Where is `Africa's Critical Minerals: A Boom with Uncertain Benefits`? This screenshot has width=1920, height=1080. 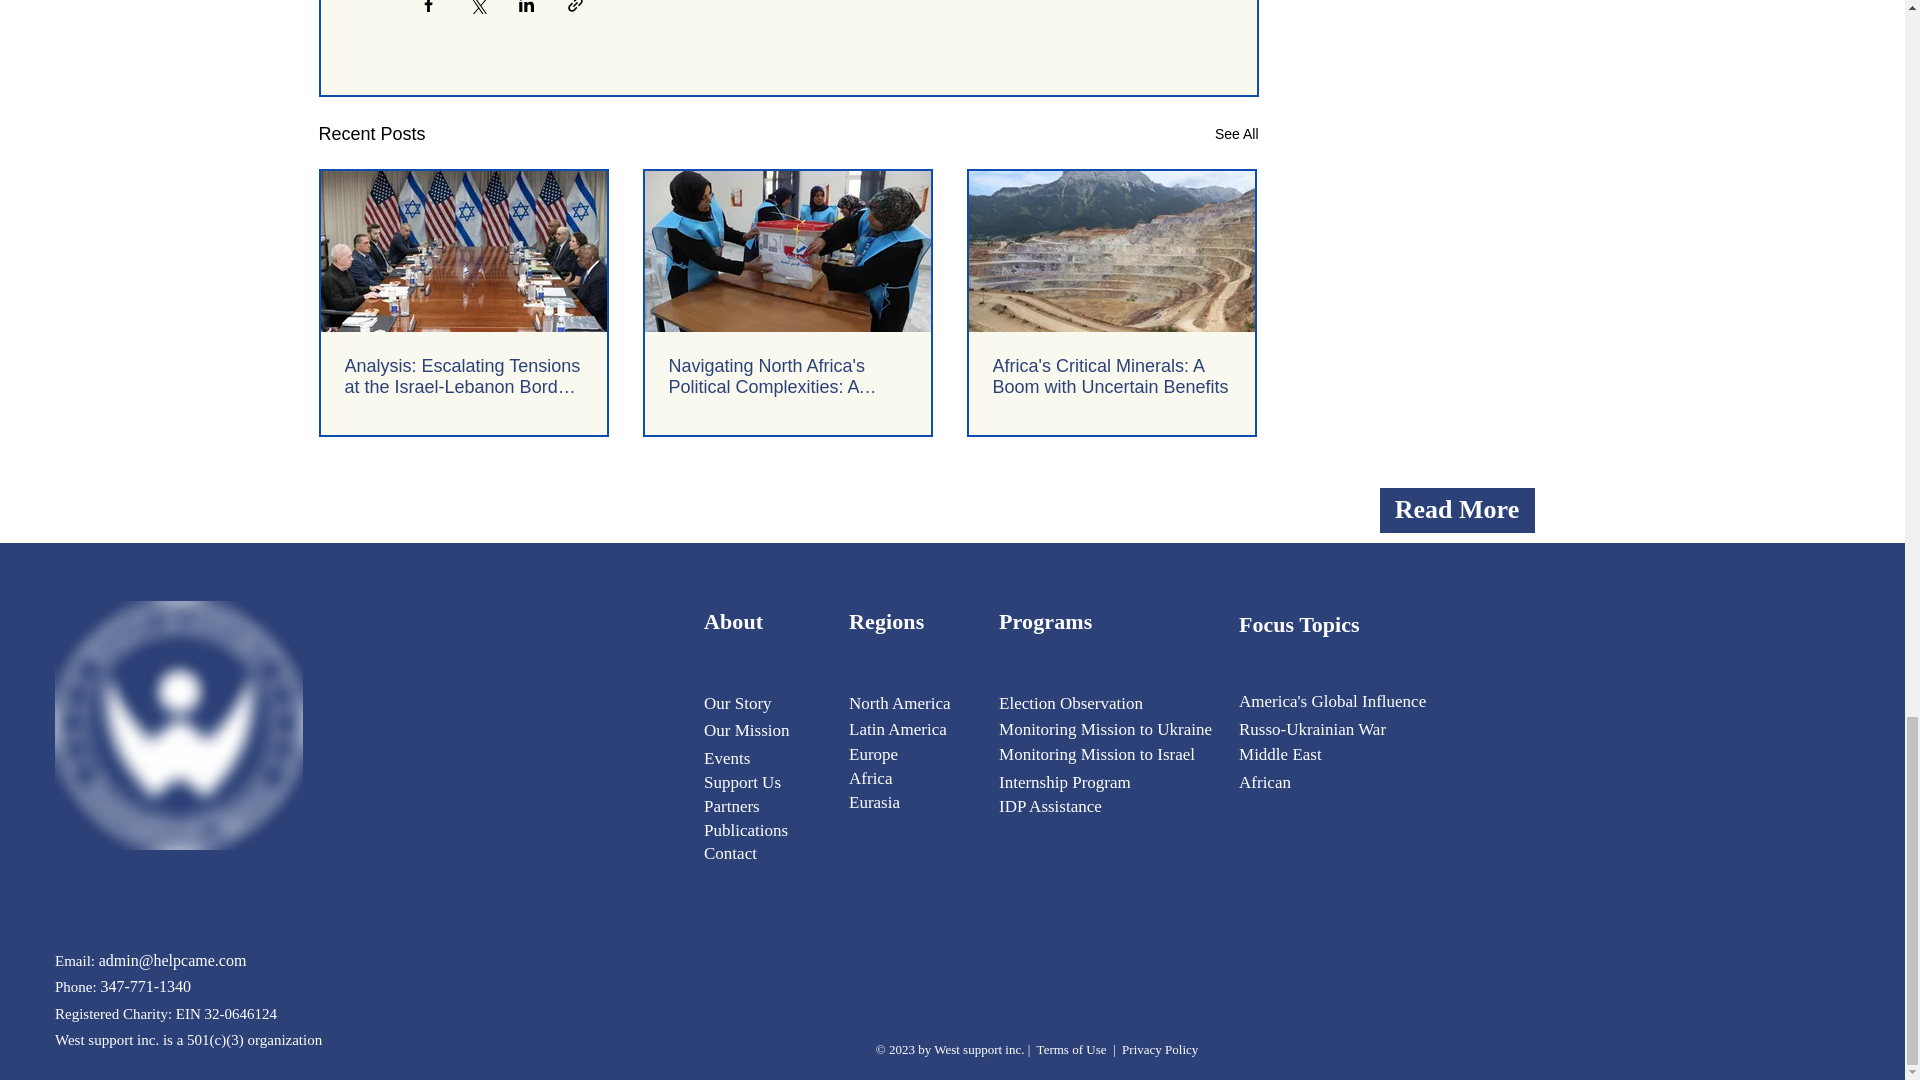
Africa's Critical Minerals: A Boom with Uncertain Benefits is located at coordinates (1111, 377).